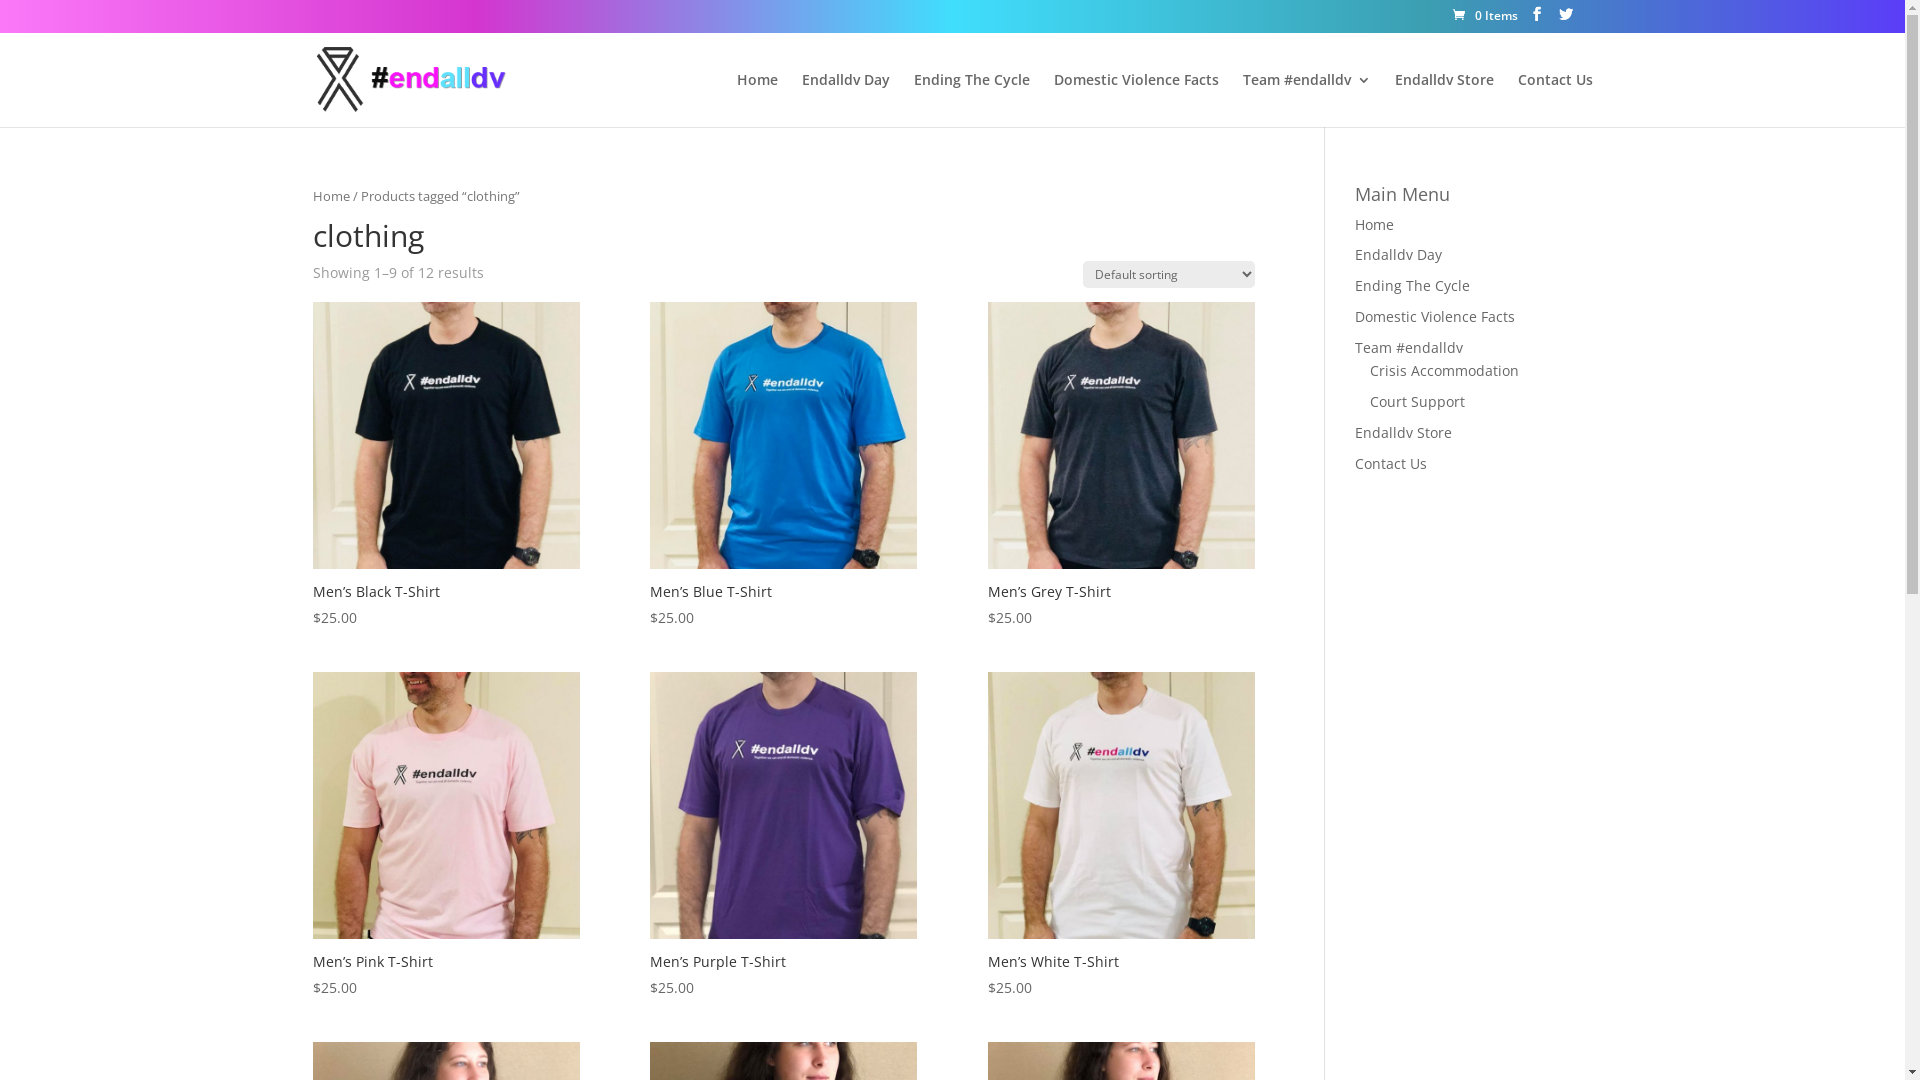 The image size is (1920, 1080). What do you see at coordinates (1404, 432) in the screenshot?
I see `Endalldv Store` at bounding box center [1404, 432].